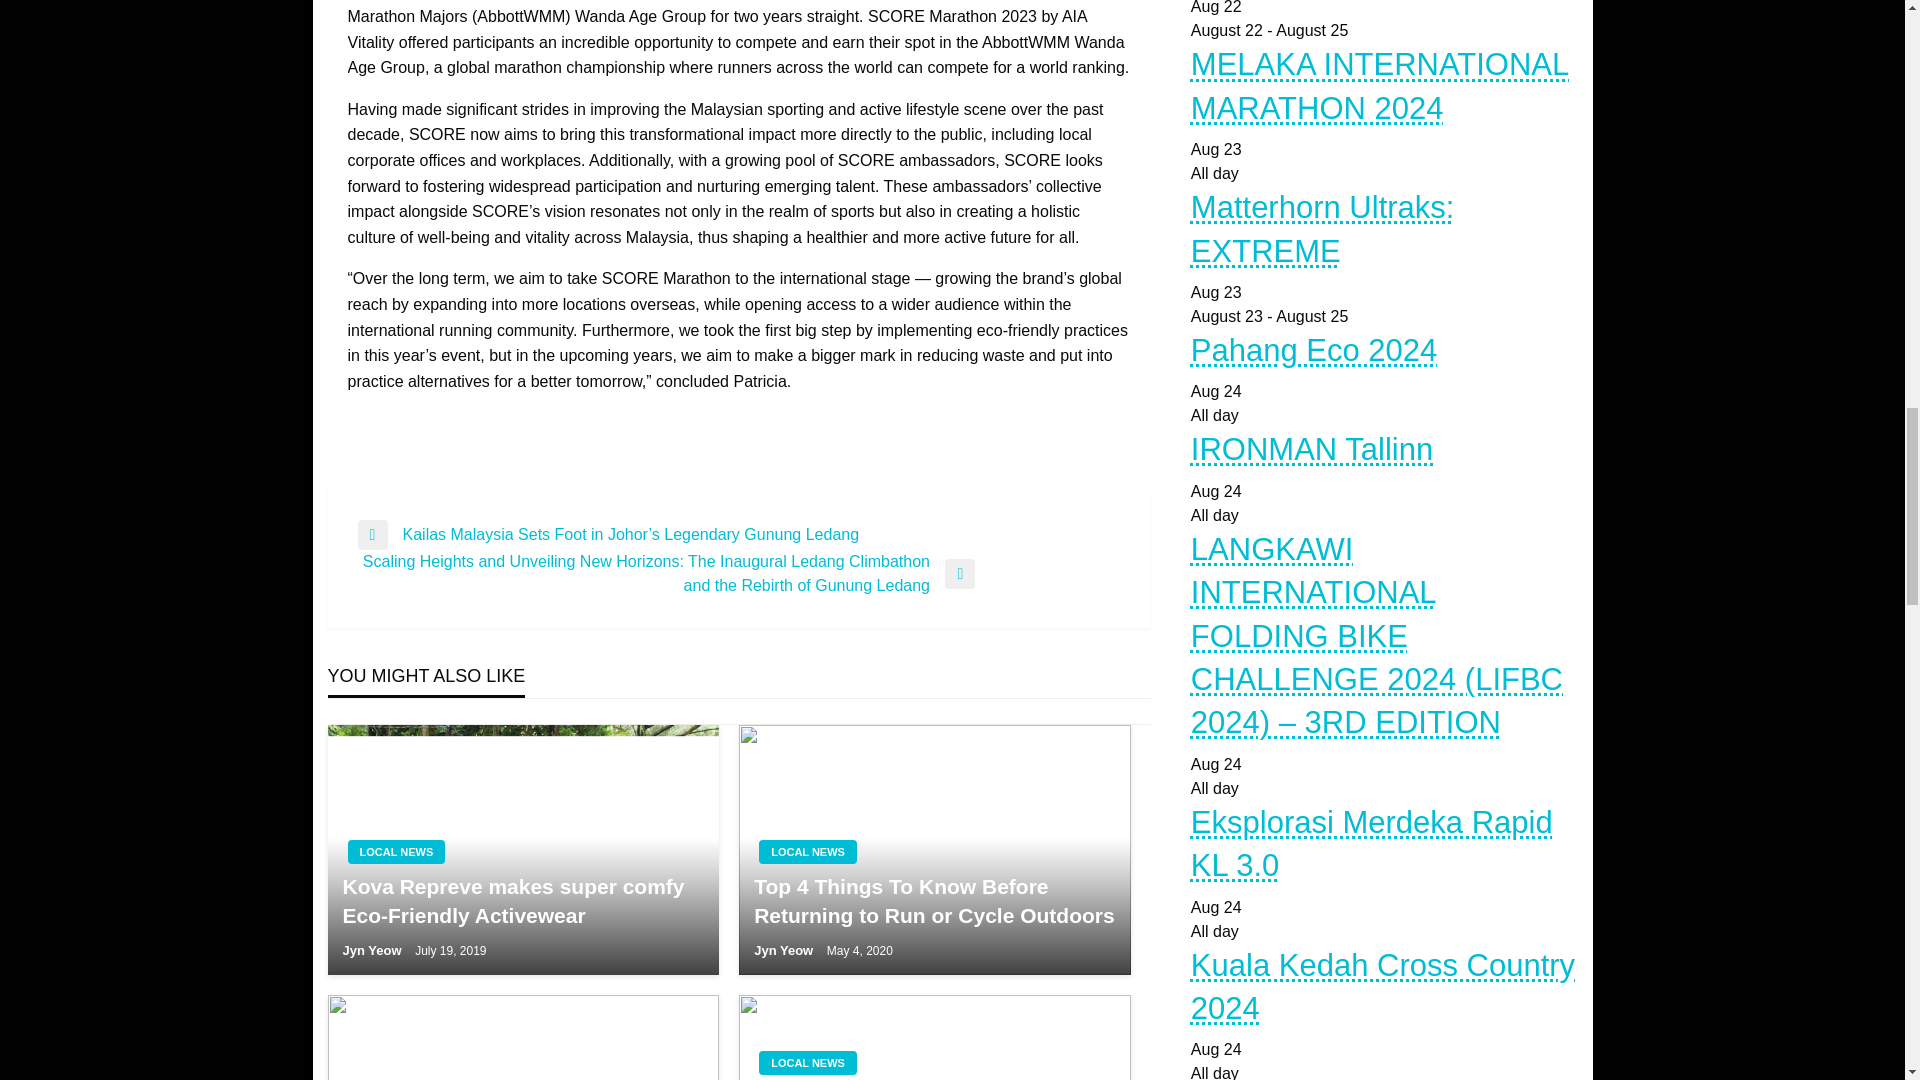  Describe the element at coordinates (1372, 844) in the screenshot. I see `Eksplorasi Merdeka Rapid KL 3.0` at that location.